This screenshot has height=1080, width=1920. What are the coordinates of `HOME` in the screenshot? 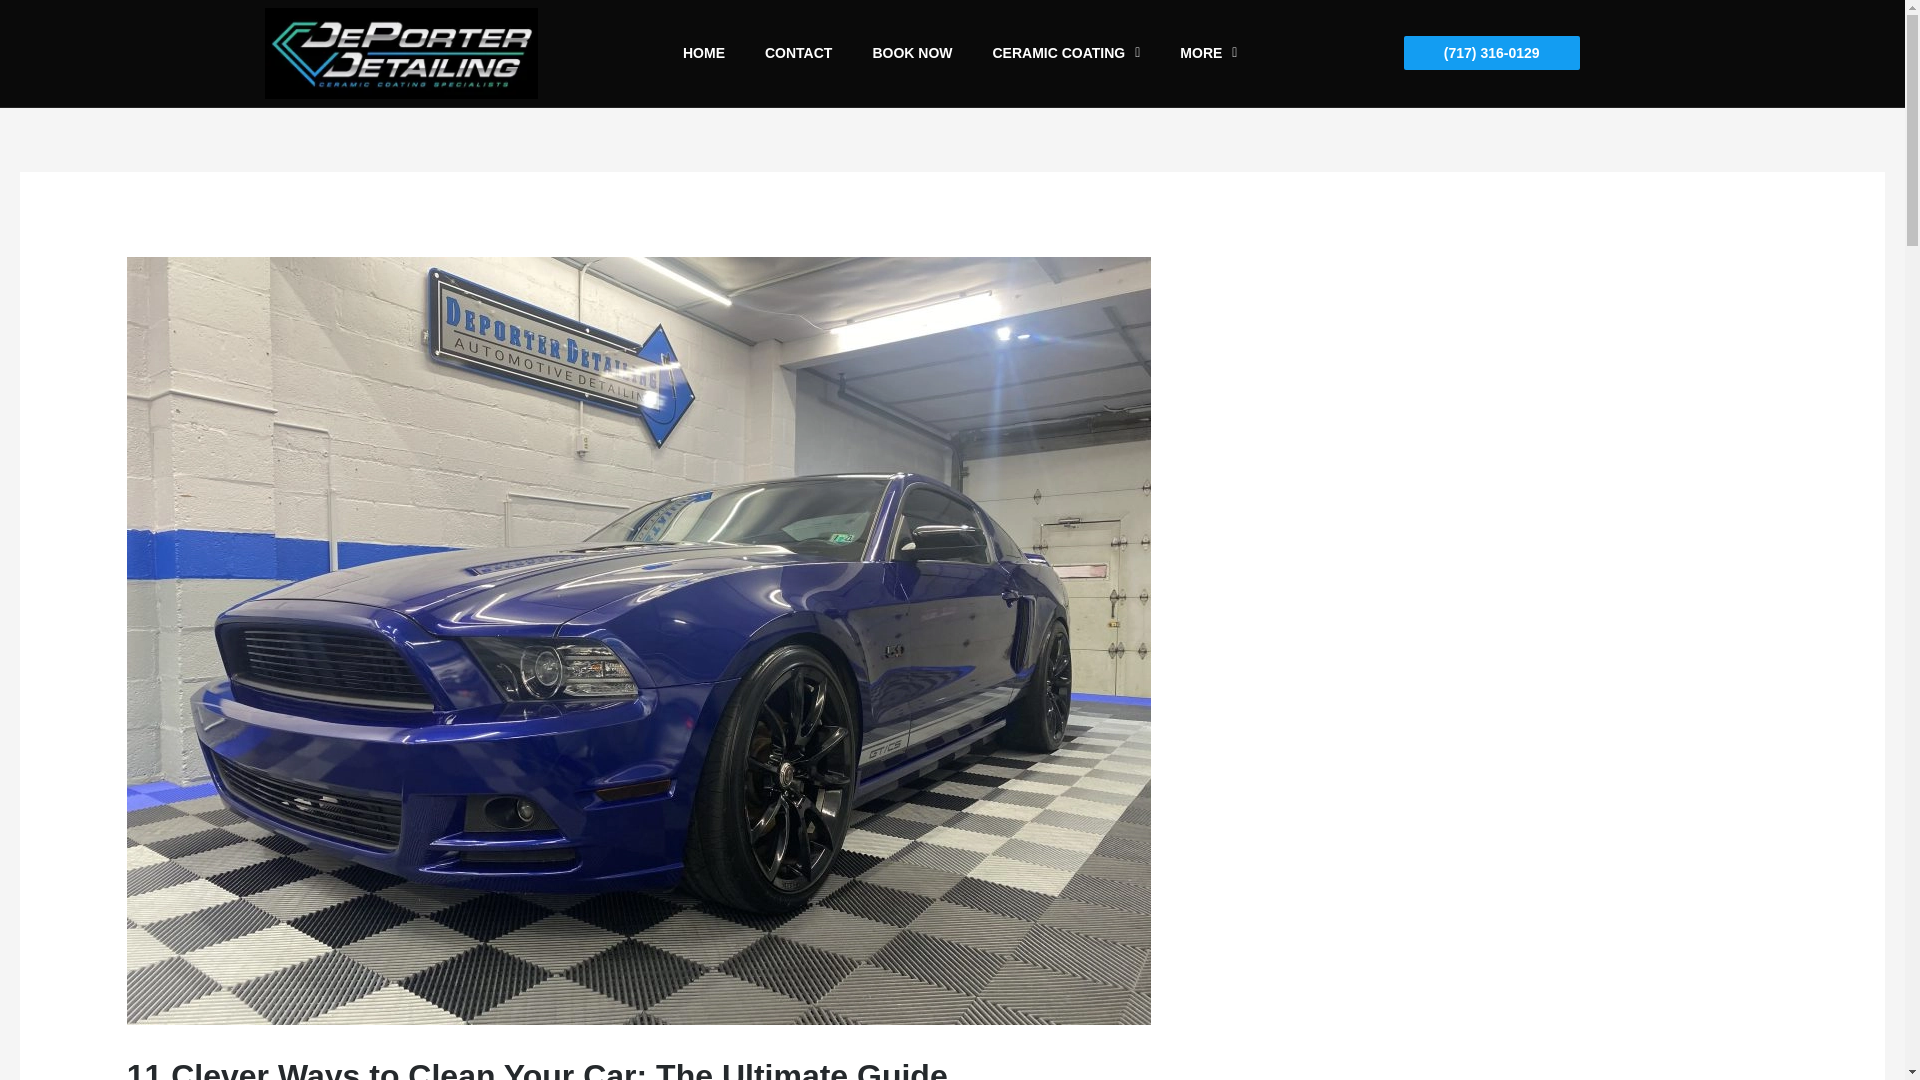 It's located at (703, 52).